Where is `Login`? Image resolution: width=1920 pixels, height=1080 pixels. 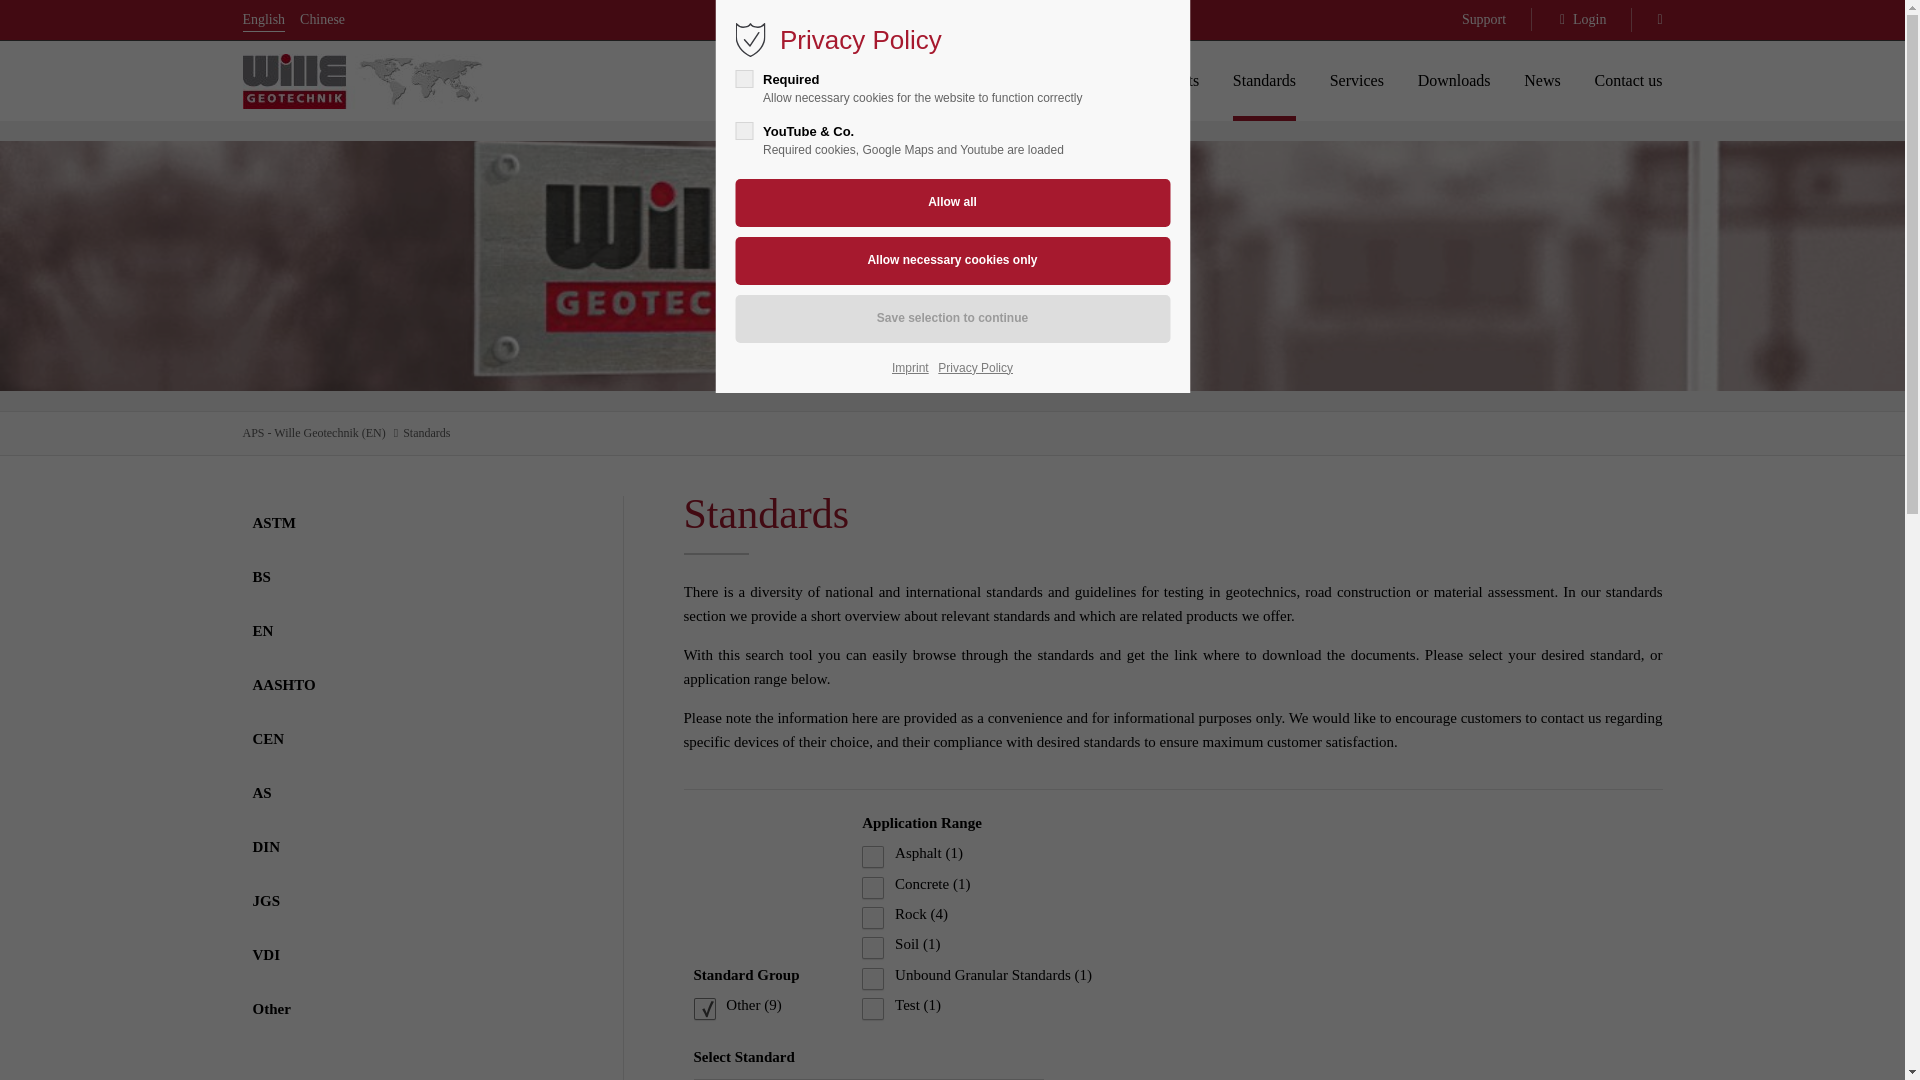
Login is located at coordinates (1092, 564).